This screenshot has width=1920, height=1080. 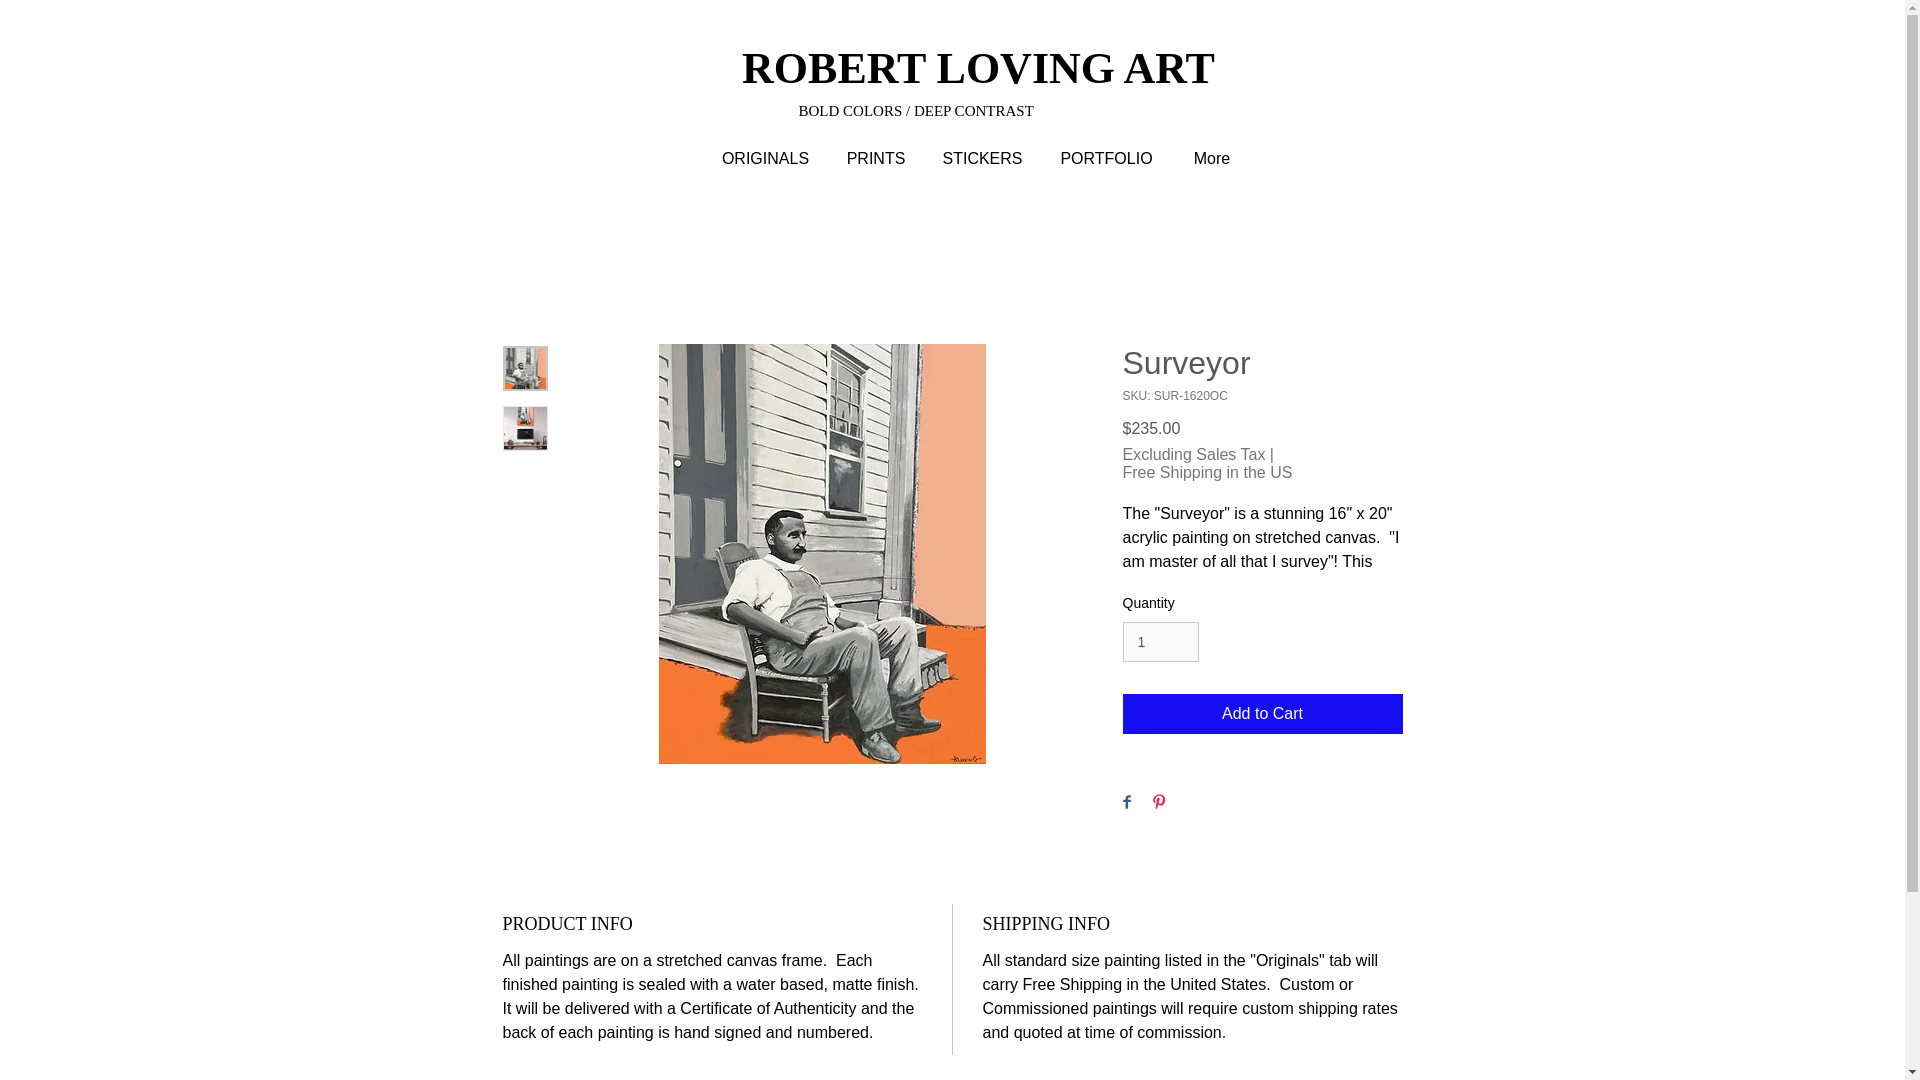 What do you see at coordinates (766, 158) in the screenshot?
I see `ORIGINALS` at bounding box center [766, 158].